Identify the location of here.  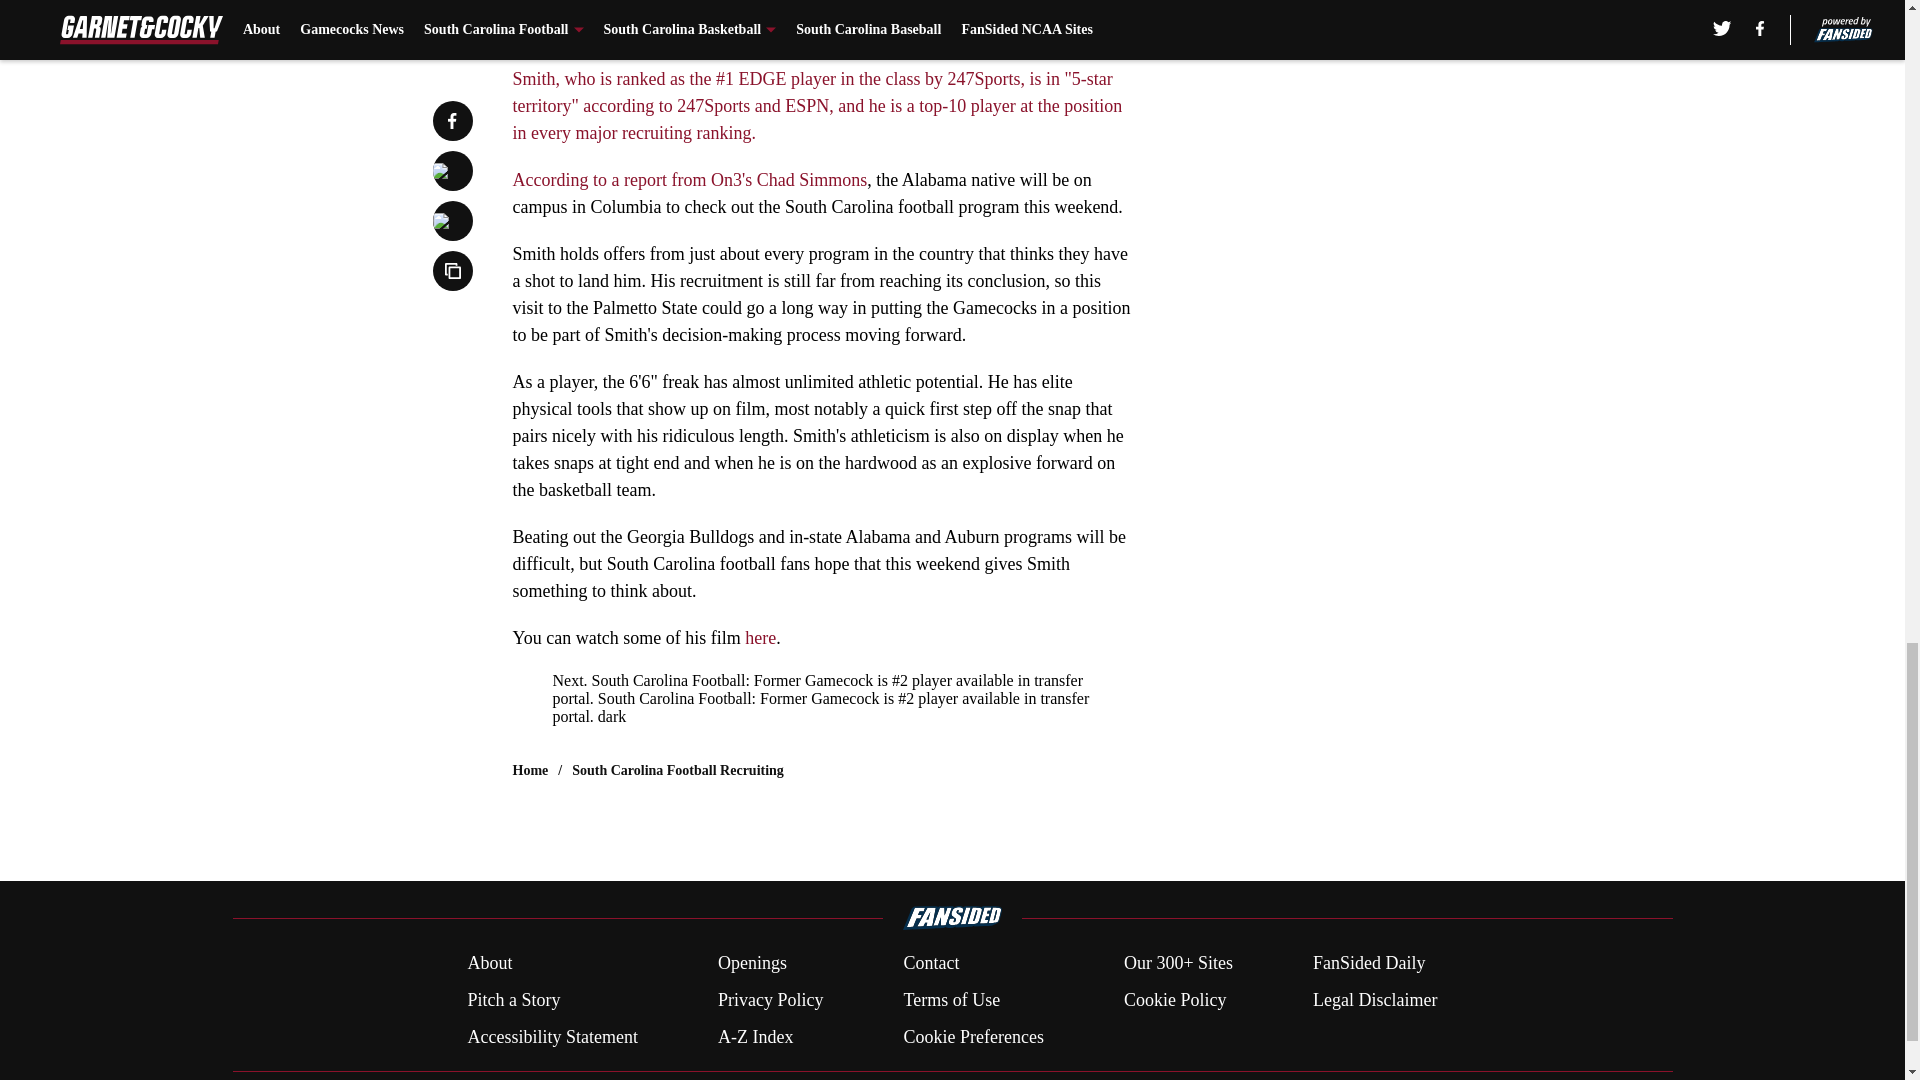
(760, 638).